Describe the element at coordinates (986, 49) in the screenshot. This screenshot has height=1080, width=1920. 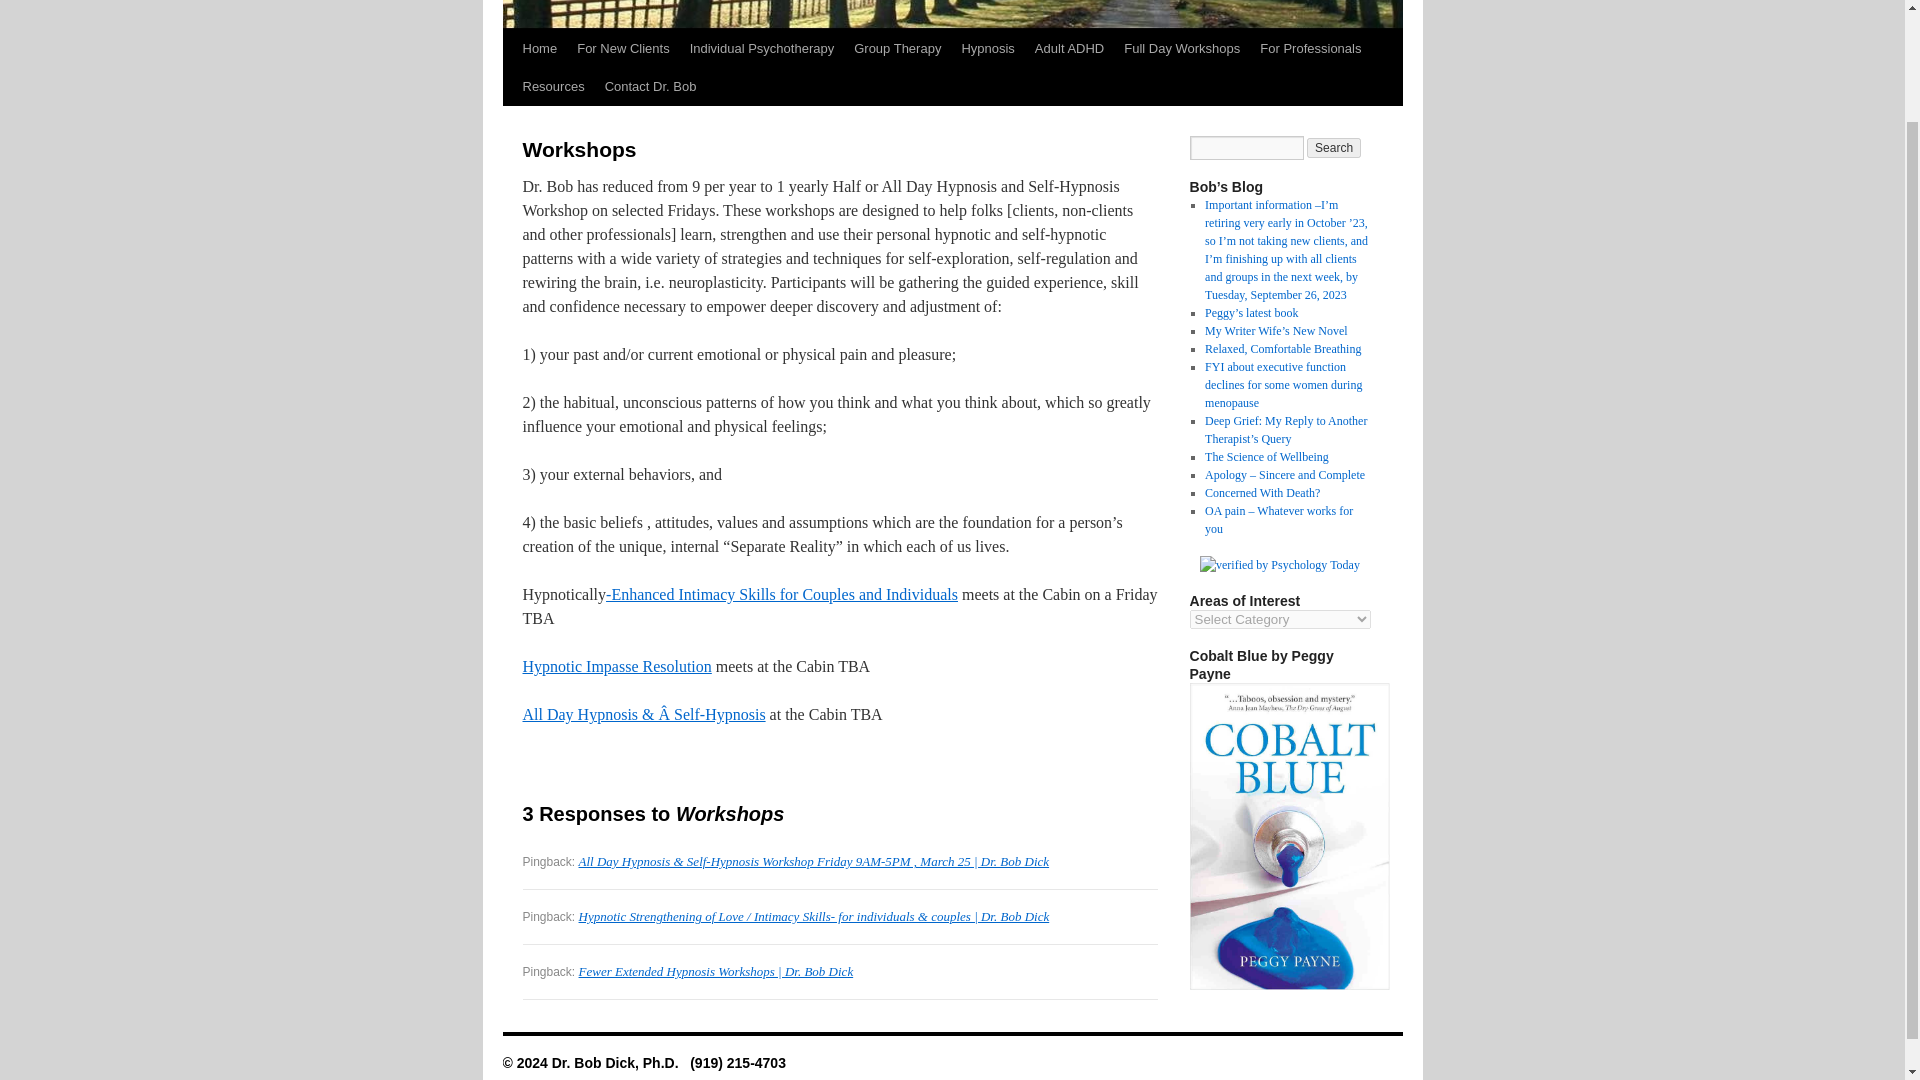
I see `Hypnosis` at that location.